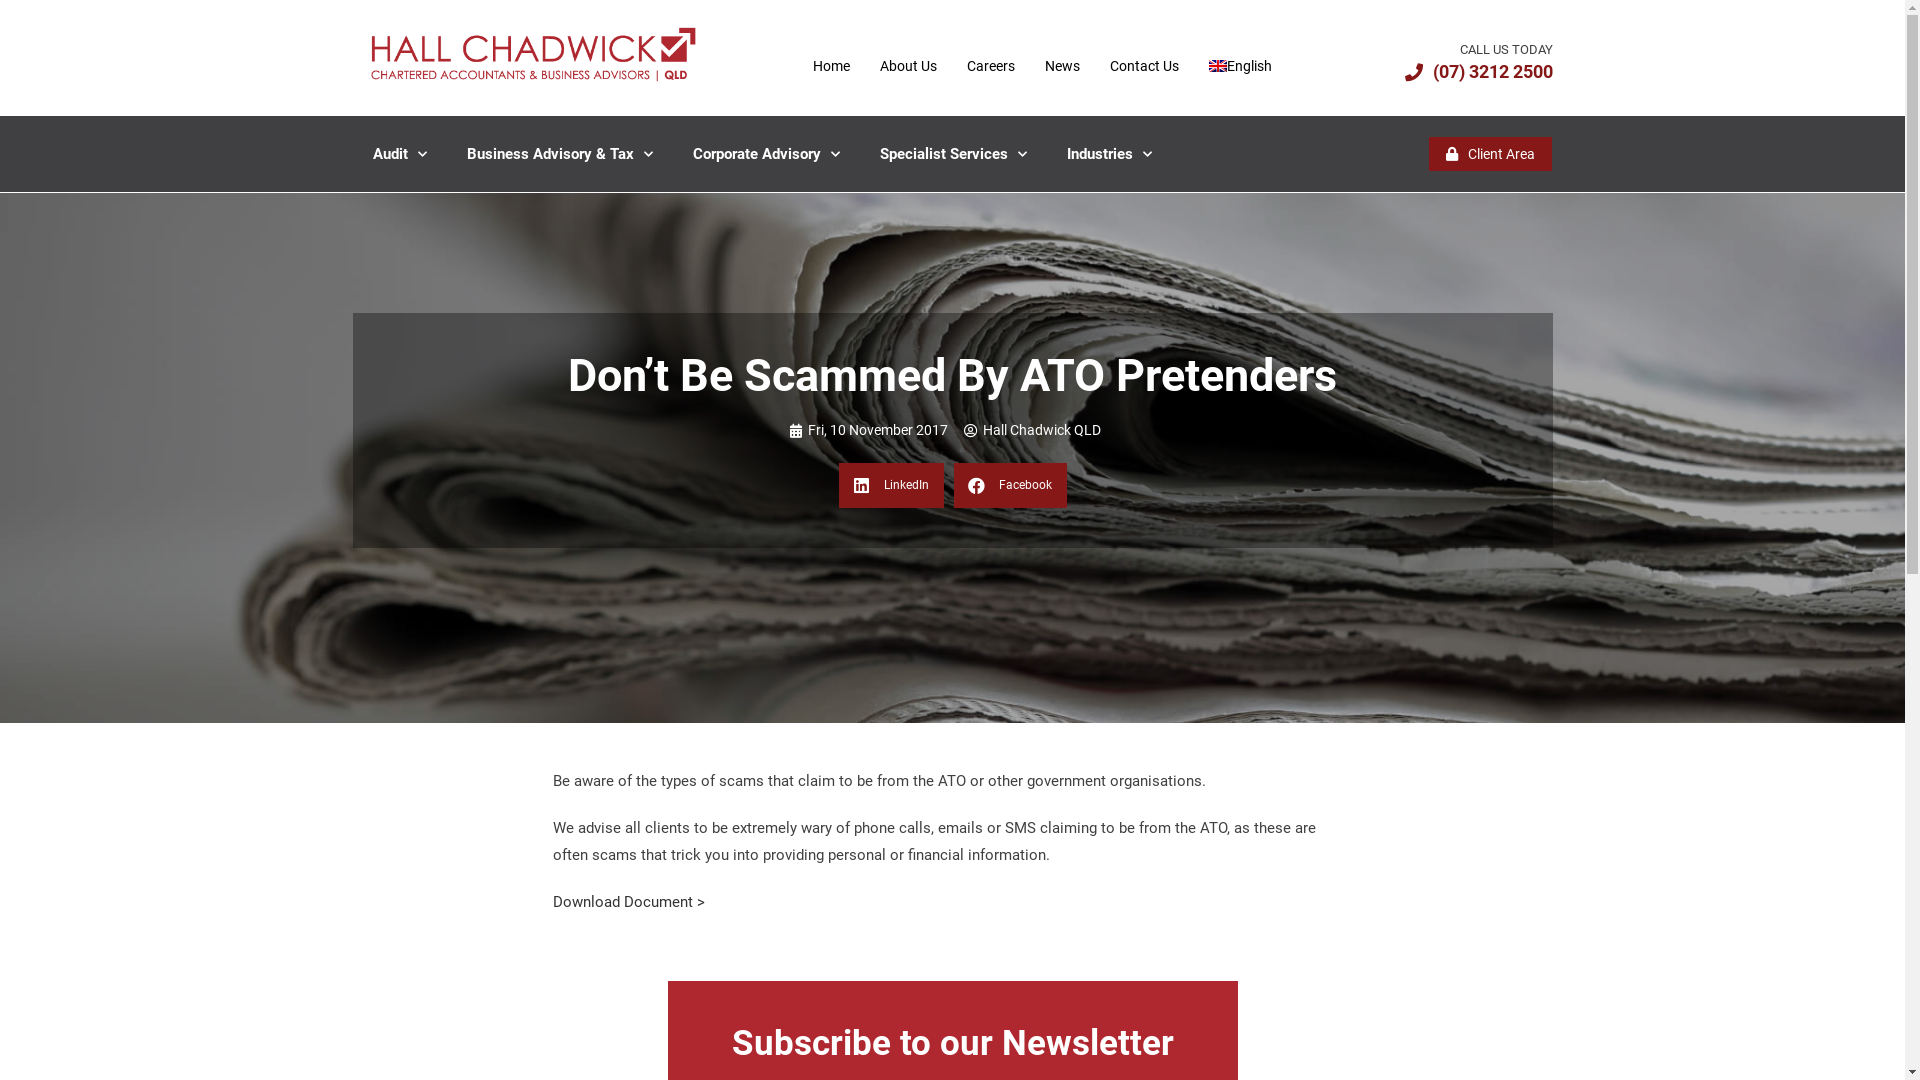 This screenshot has width=1920, height=1080. What do you see at coordinates (832, 66) in the screenshot?
I see `Home` at bounding box center [832, 66].